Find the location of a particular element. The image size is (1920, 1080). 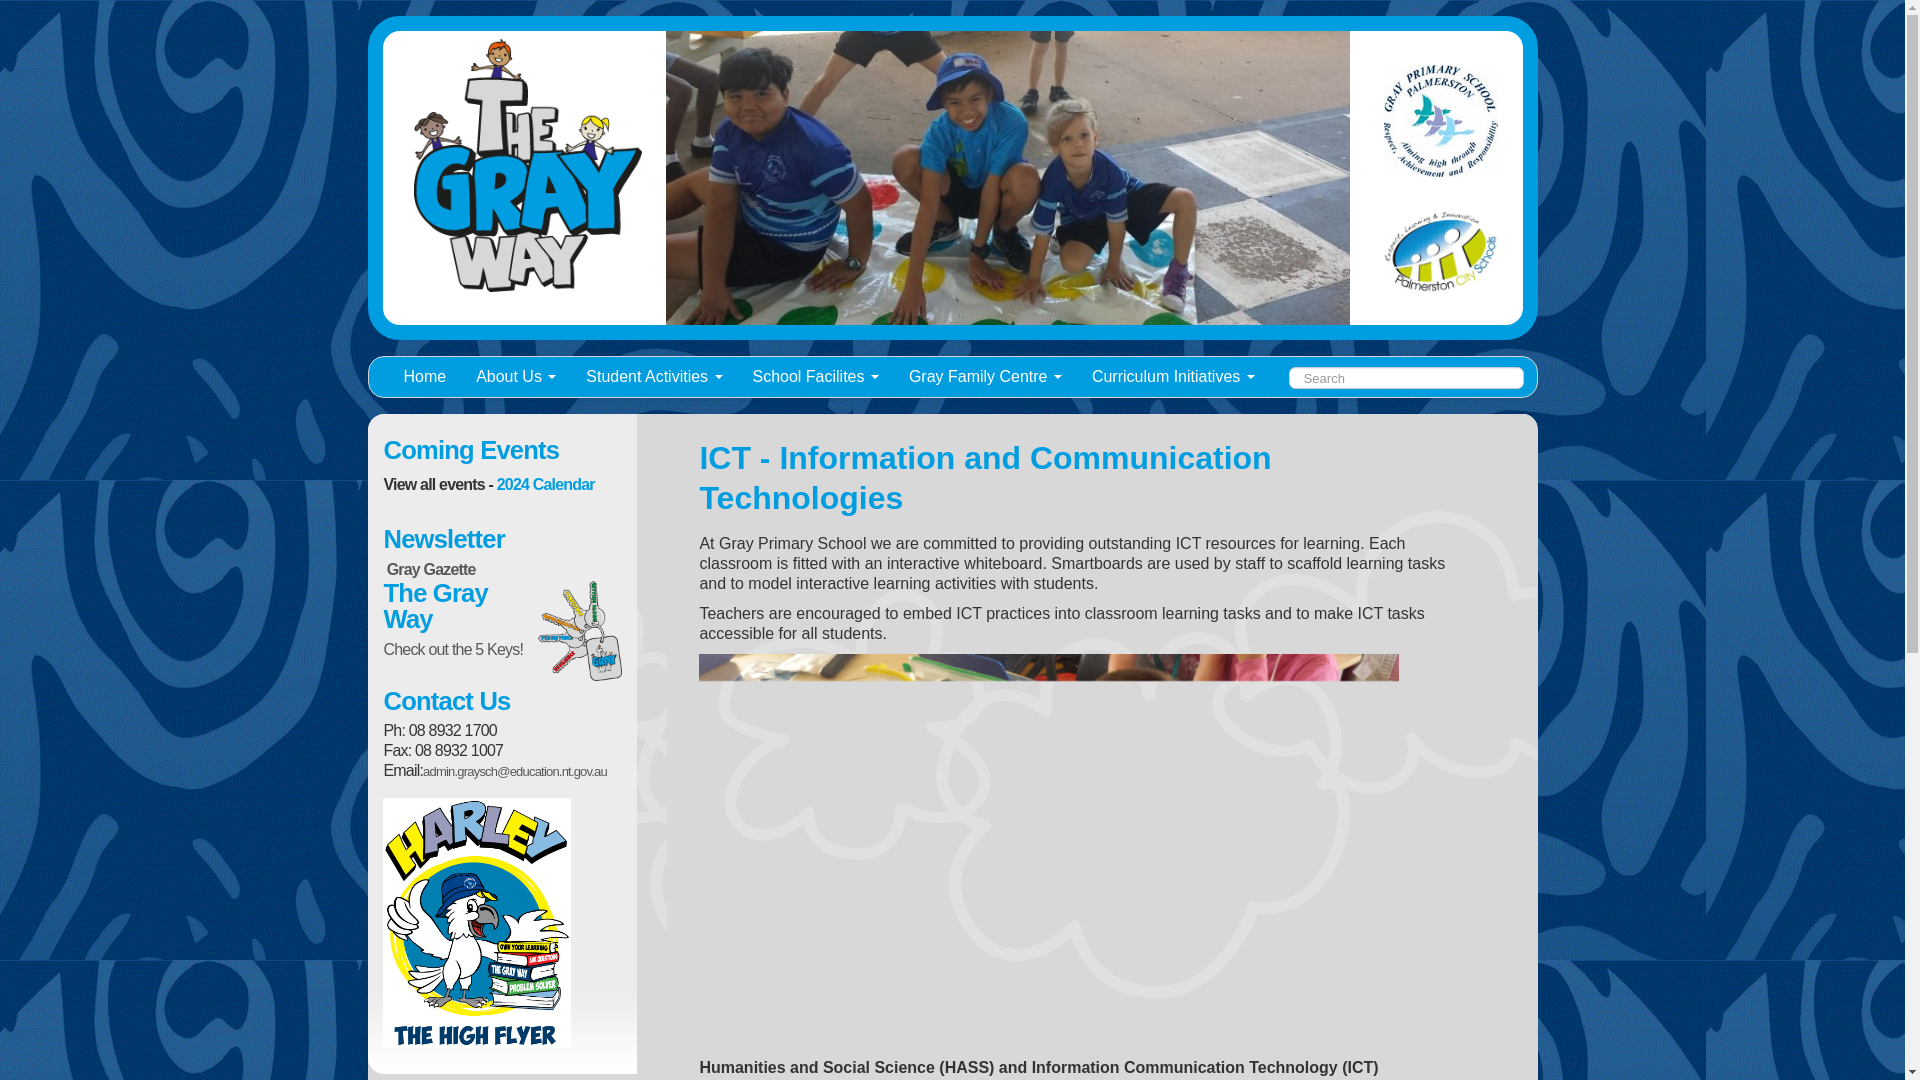

About Us is located at coordinates (515, 377).